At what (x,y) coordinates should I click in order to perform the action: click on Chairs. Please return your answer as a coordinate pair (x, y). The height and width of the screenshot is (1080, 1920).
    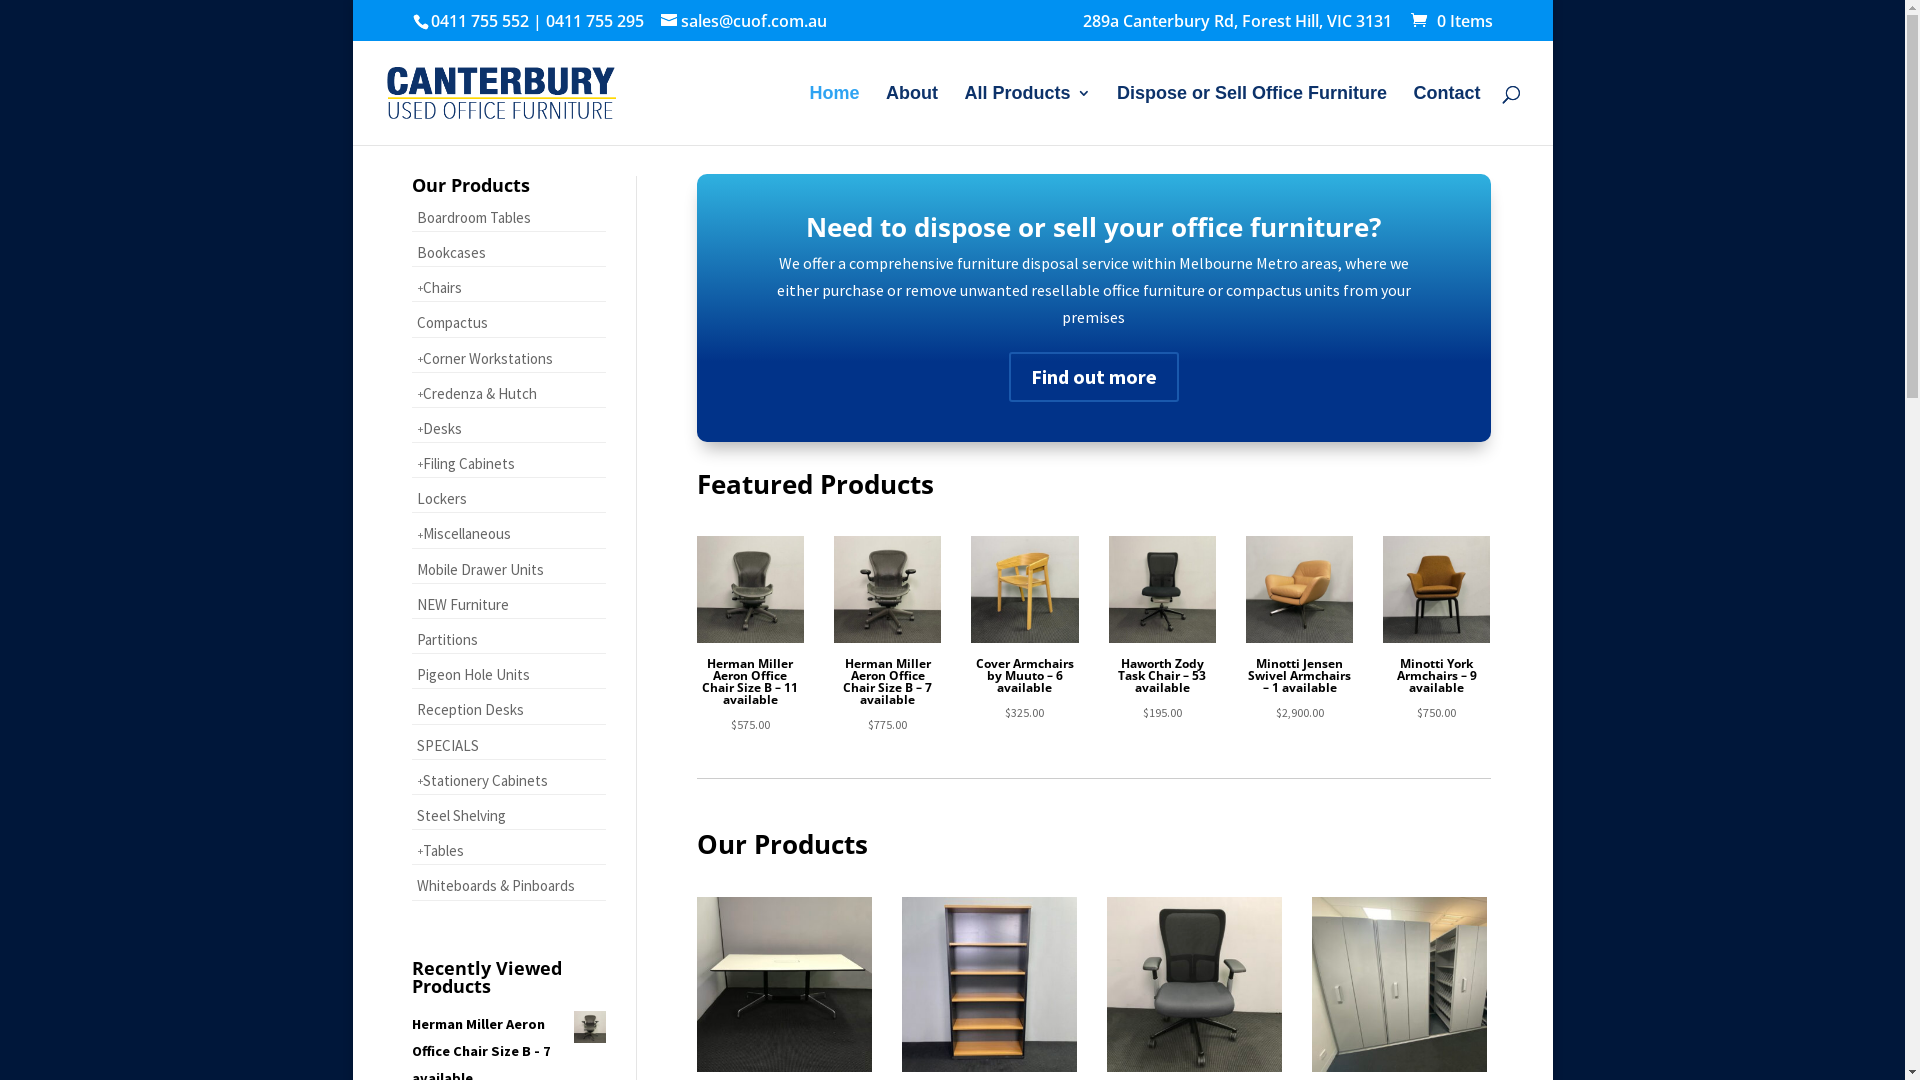
    Looking at the image, I should click on (509, 288).